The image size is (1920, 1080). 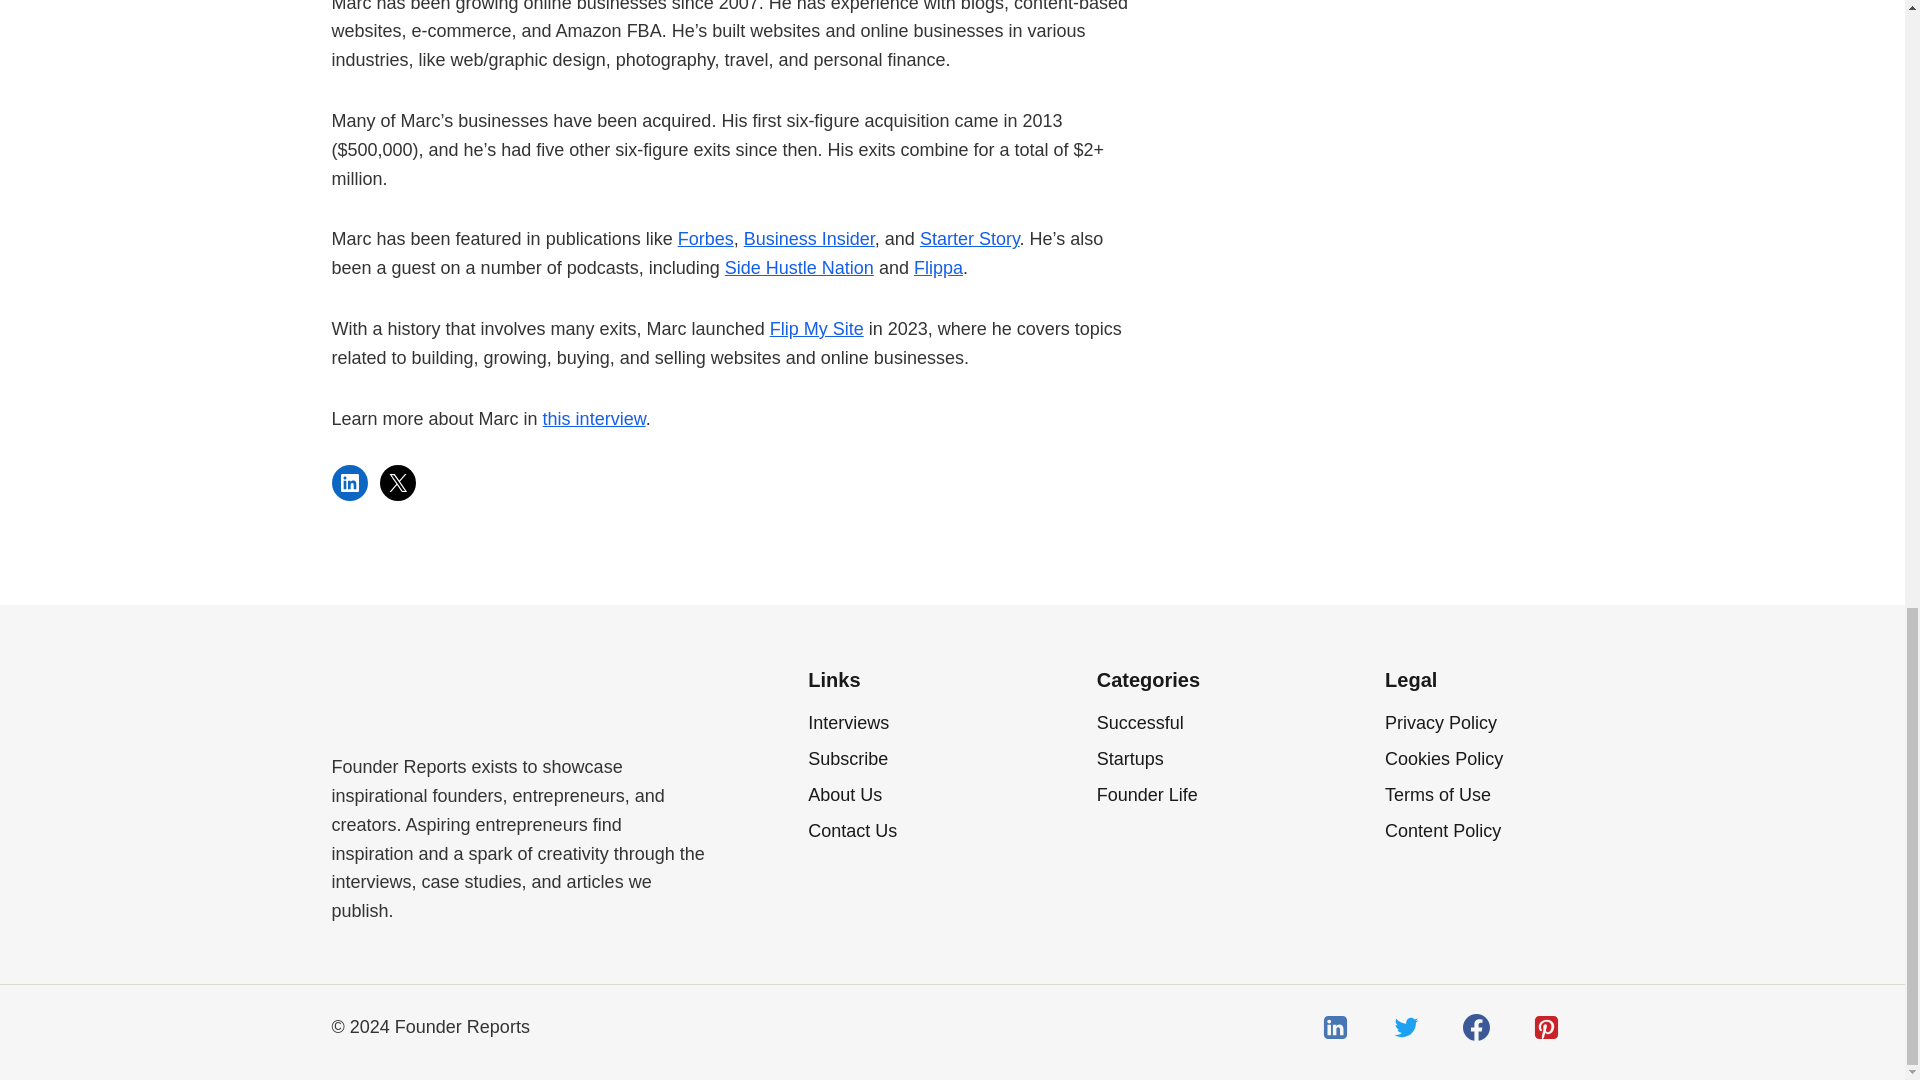 What do you see at coordinates (902, 794) in the screenshot?
I see `About Us` at bounding box center [902, 794].